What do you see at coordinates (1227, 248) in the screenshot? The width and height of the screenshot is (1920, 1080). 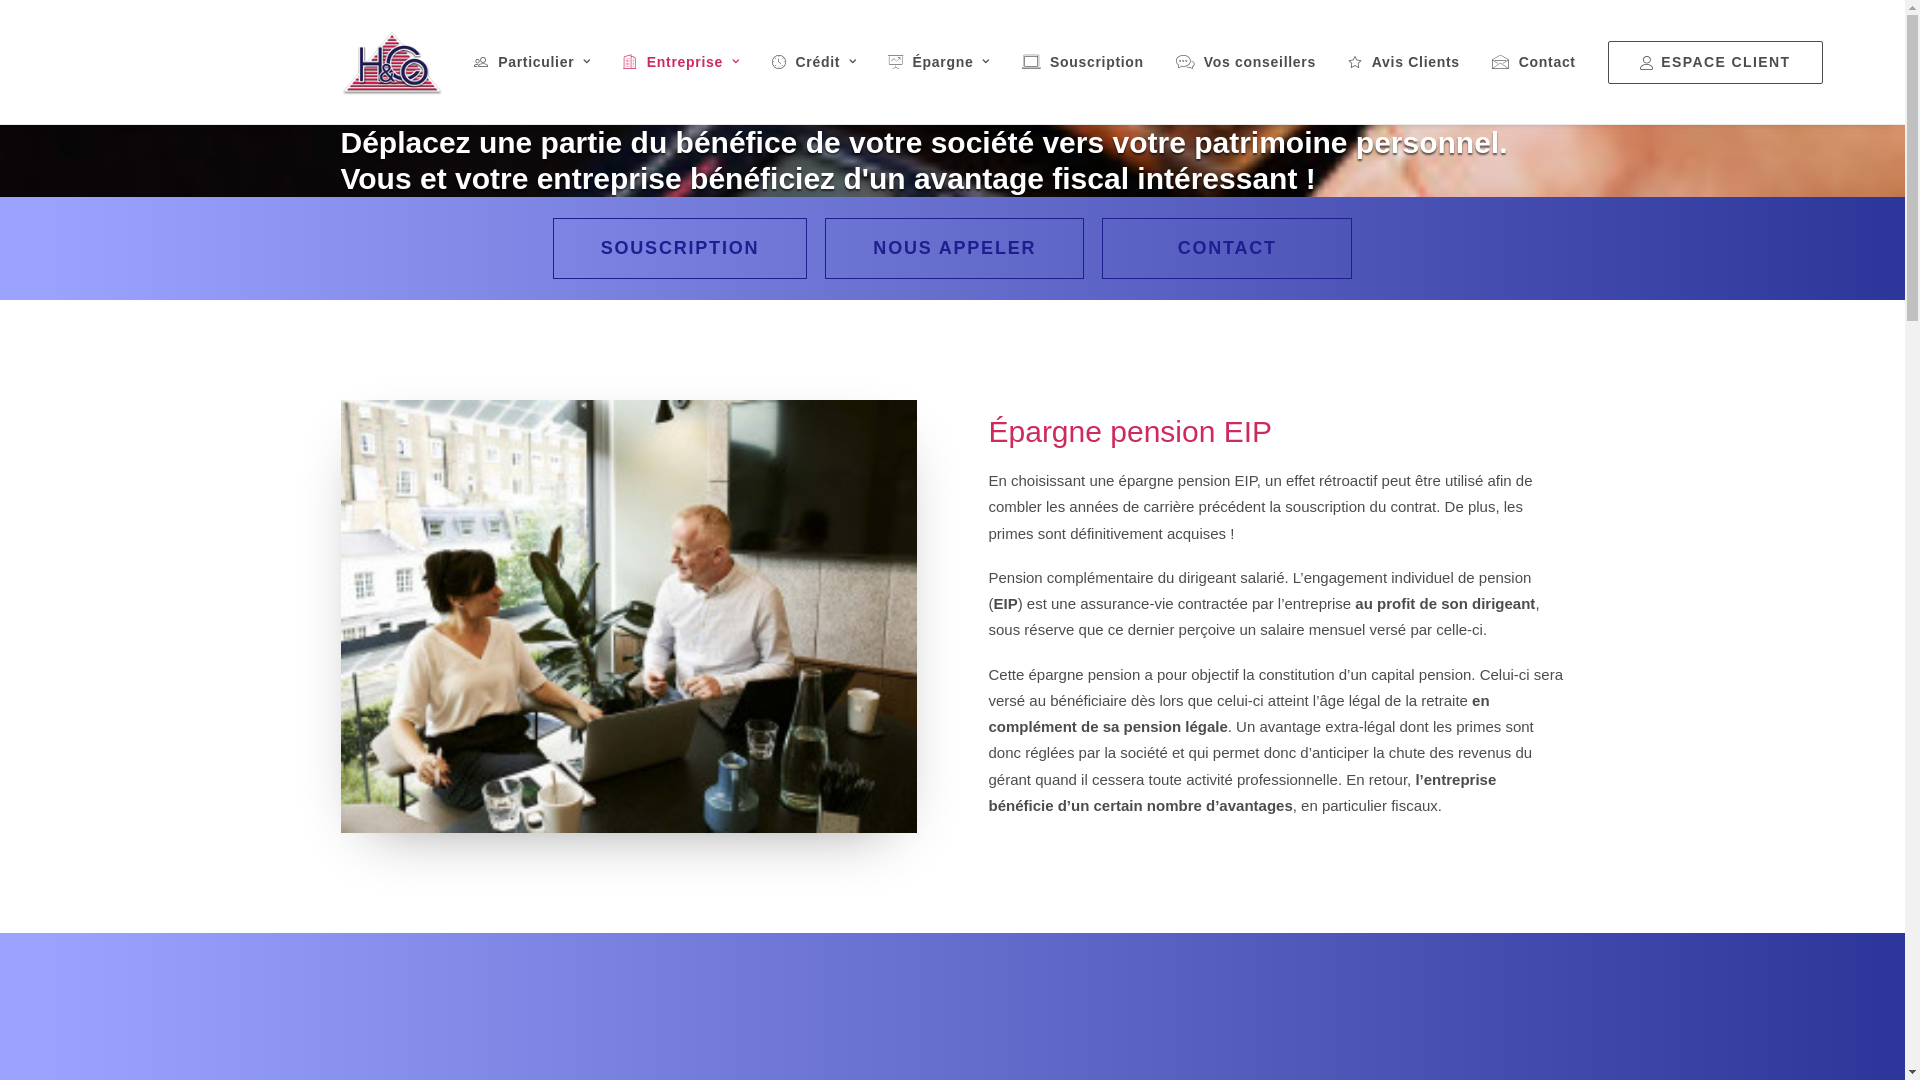 I see `CONTACT` at bounding box center [1227, 248].